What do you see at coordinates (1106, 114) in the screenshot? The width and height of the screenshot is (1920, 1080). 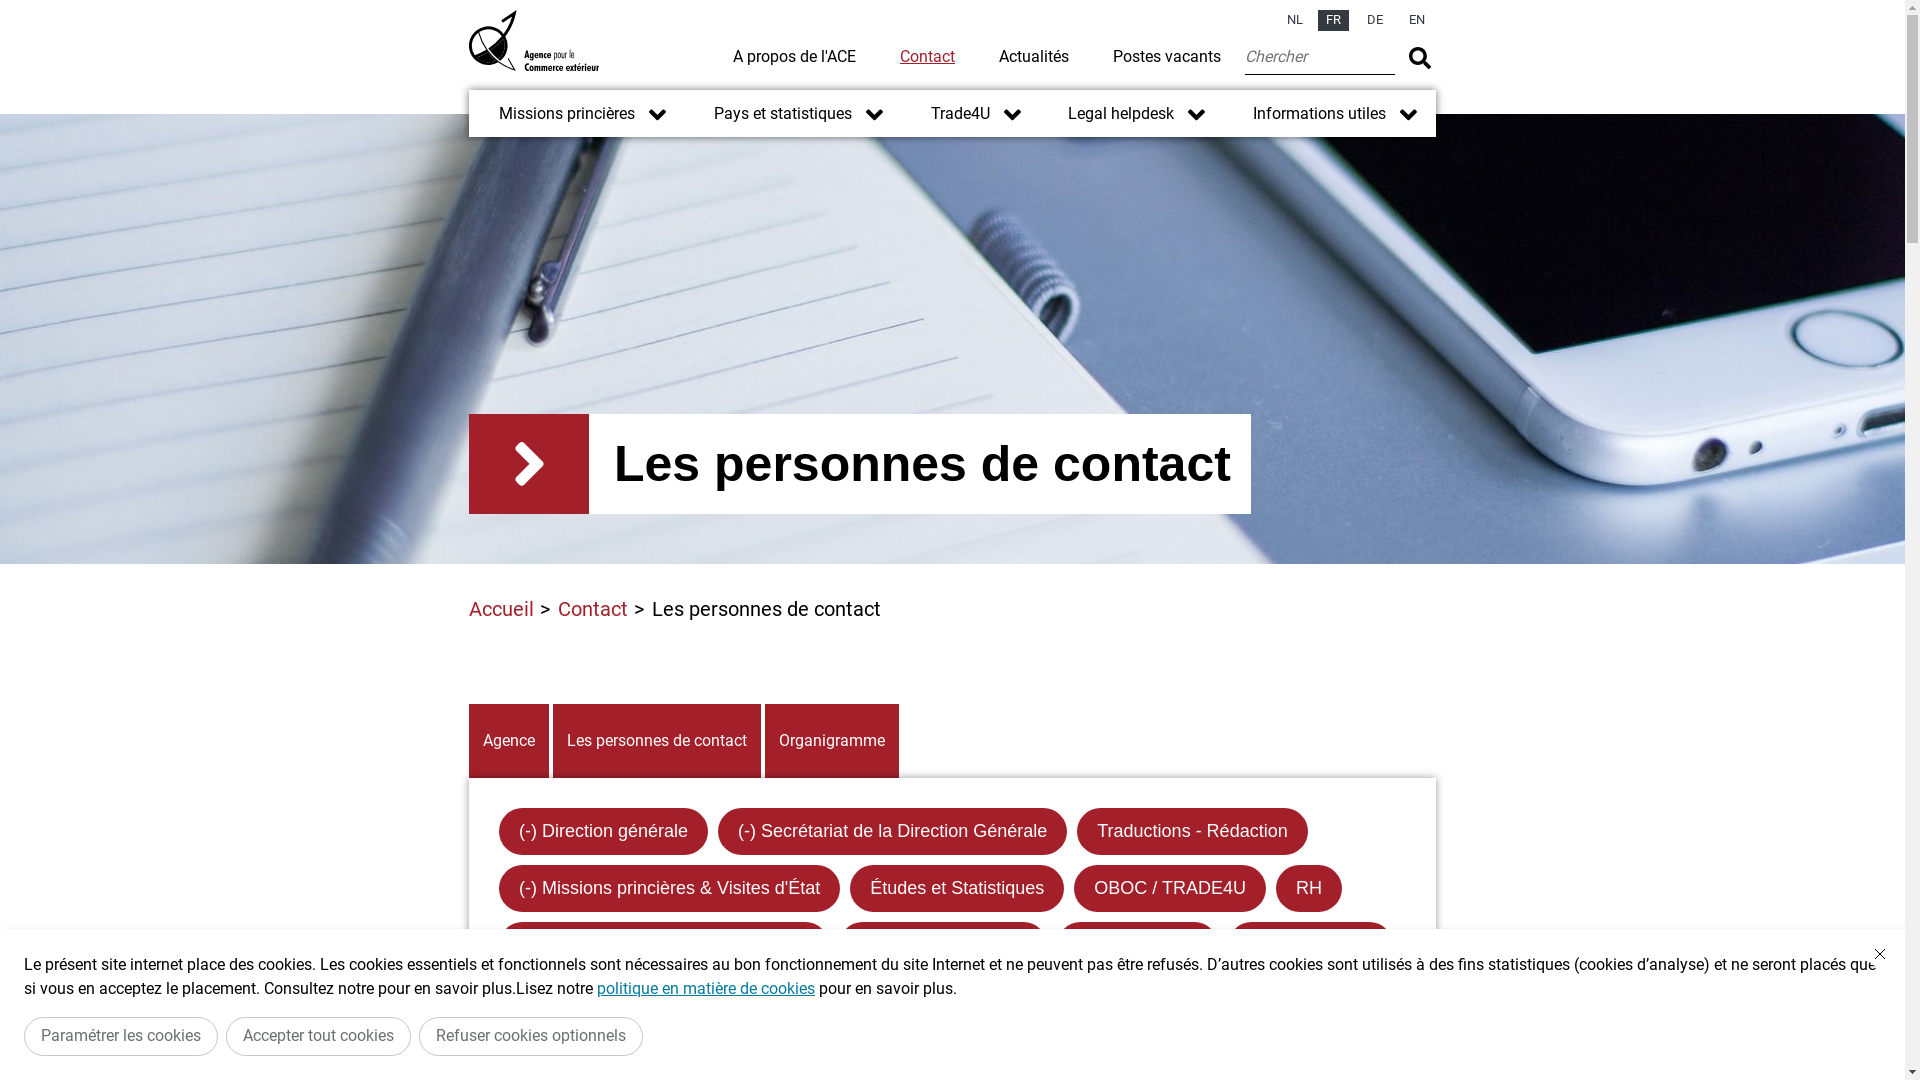 I see `Legal helpdesk` at bounding box center [1106, 114].